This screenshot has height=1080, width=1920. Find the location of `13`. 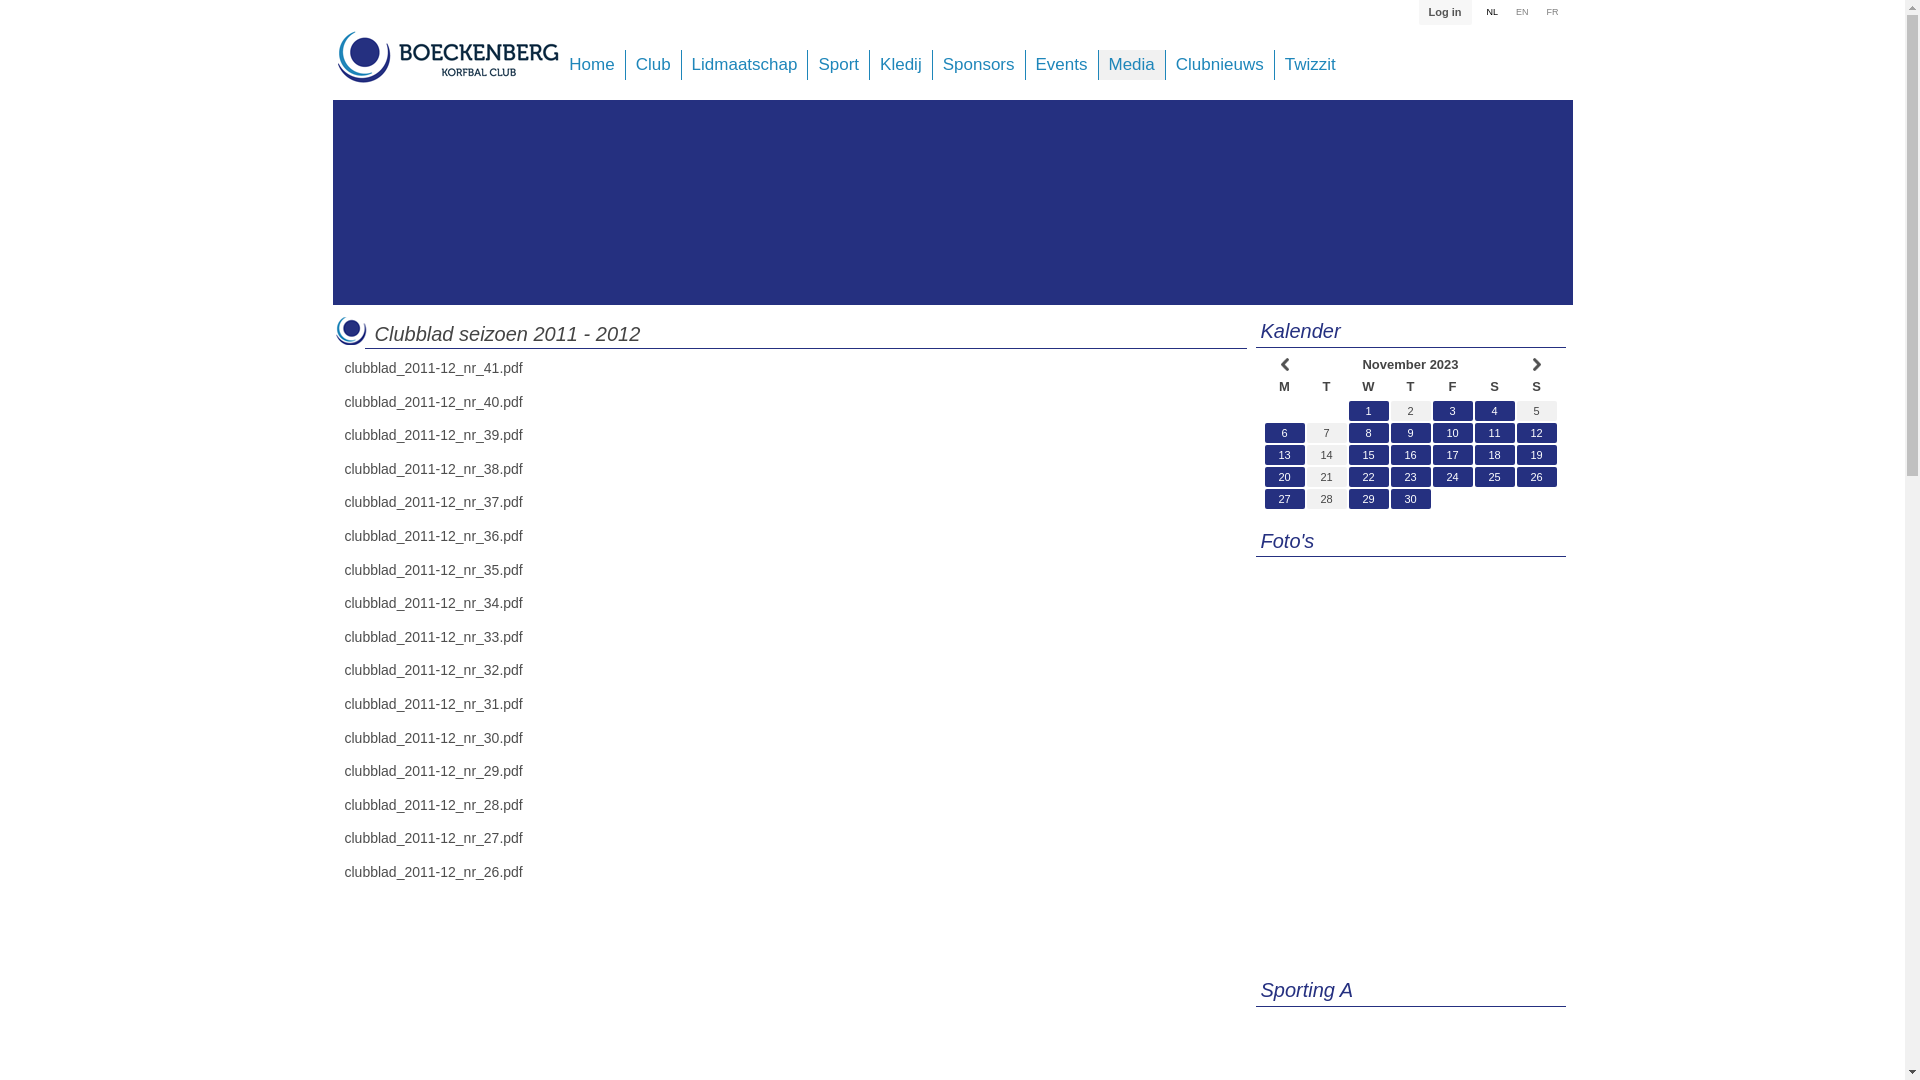

13 is located at coordinates (1284, 455).